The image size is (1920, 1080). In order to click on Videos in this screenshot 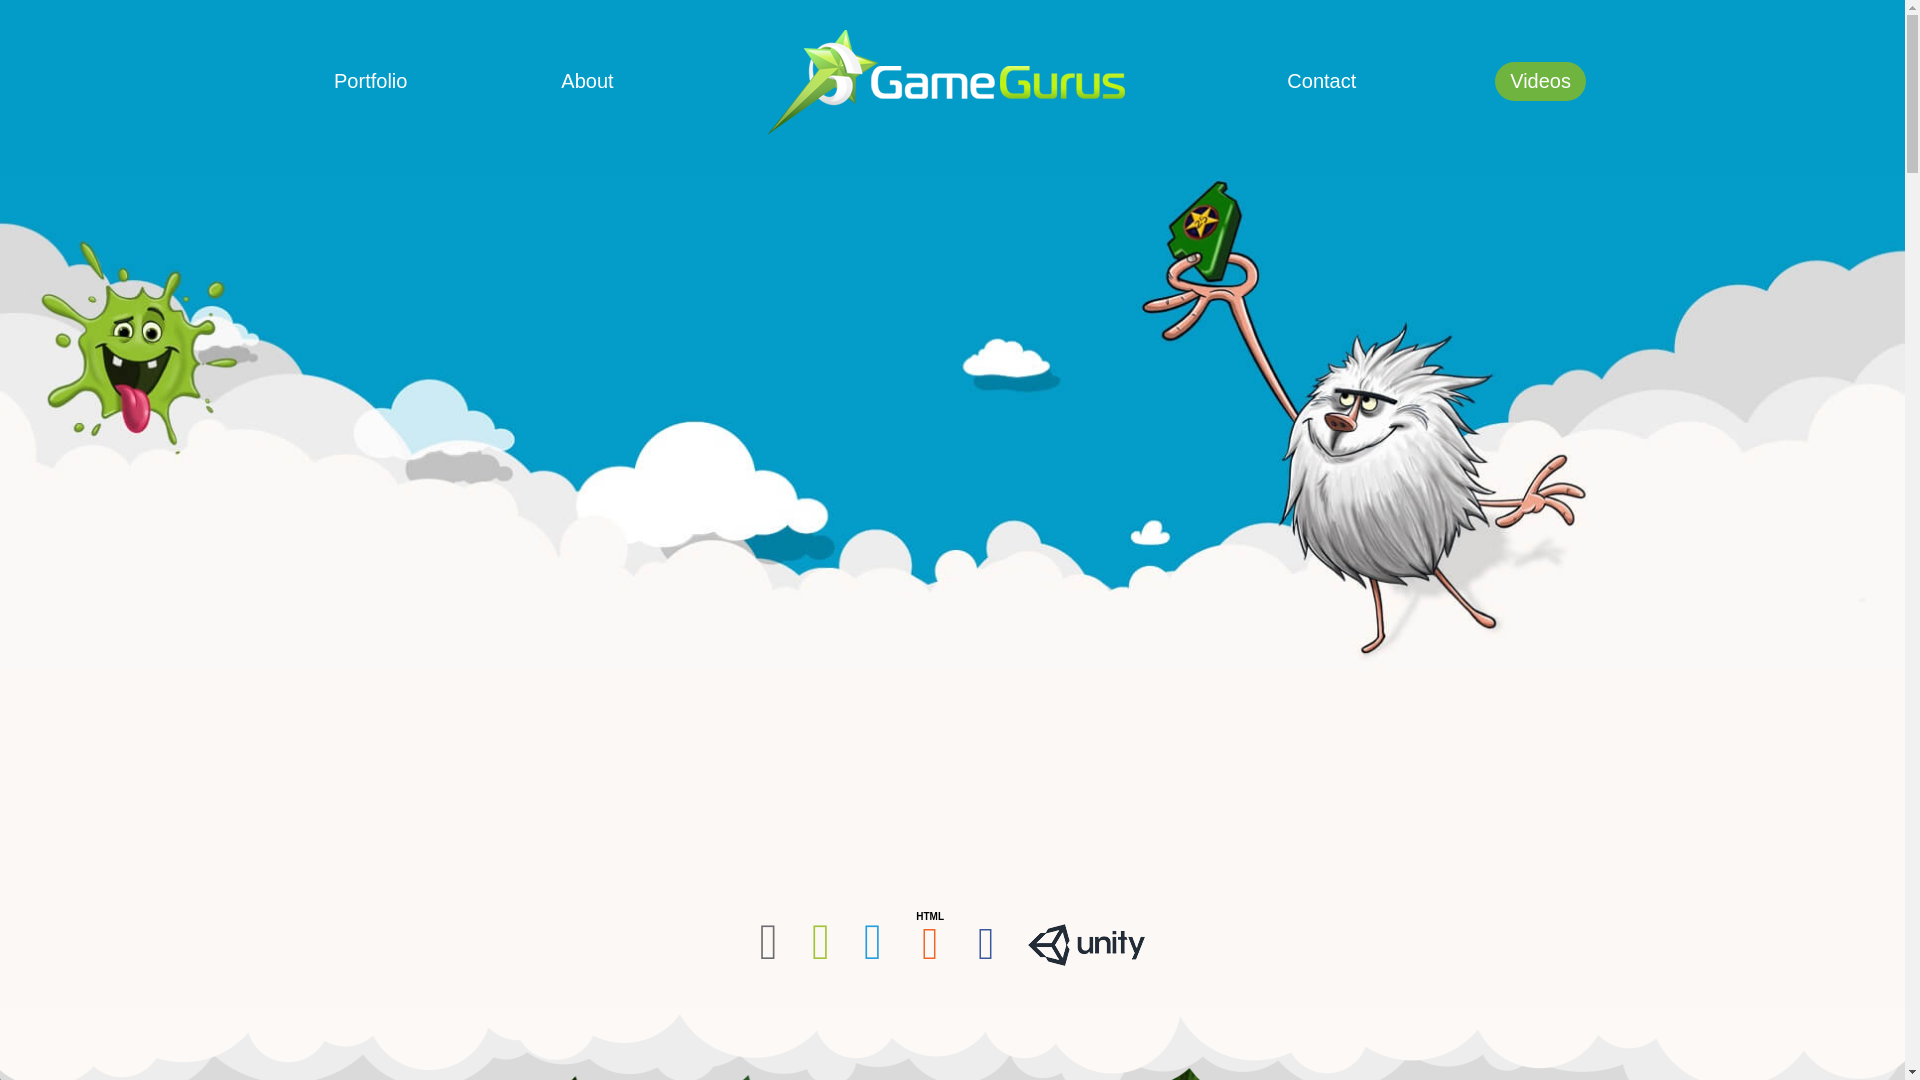, I will do `click(1540, 81)`.